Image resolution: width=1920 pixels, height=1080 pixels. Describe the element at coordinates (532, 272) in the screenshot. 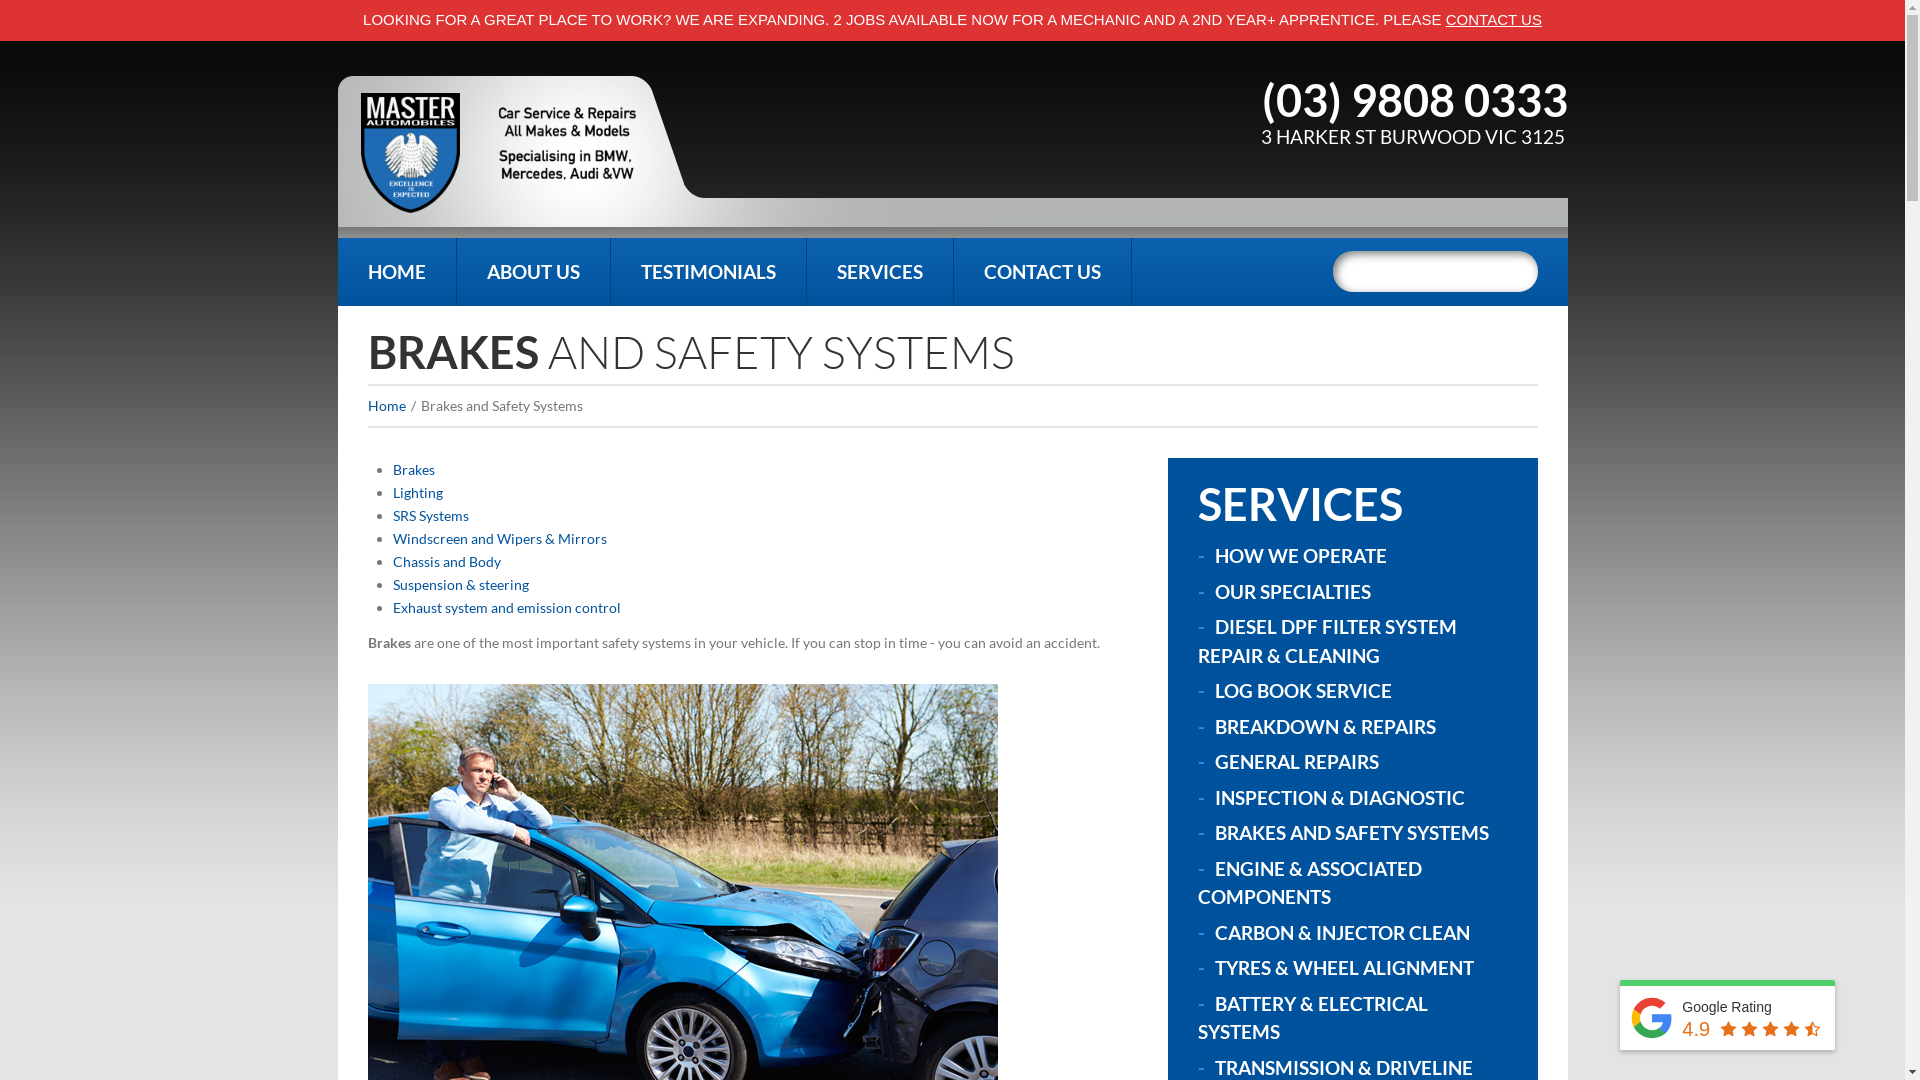

I see `ABOUT US` at that location.